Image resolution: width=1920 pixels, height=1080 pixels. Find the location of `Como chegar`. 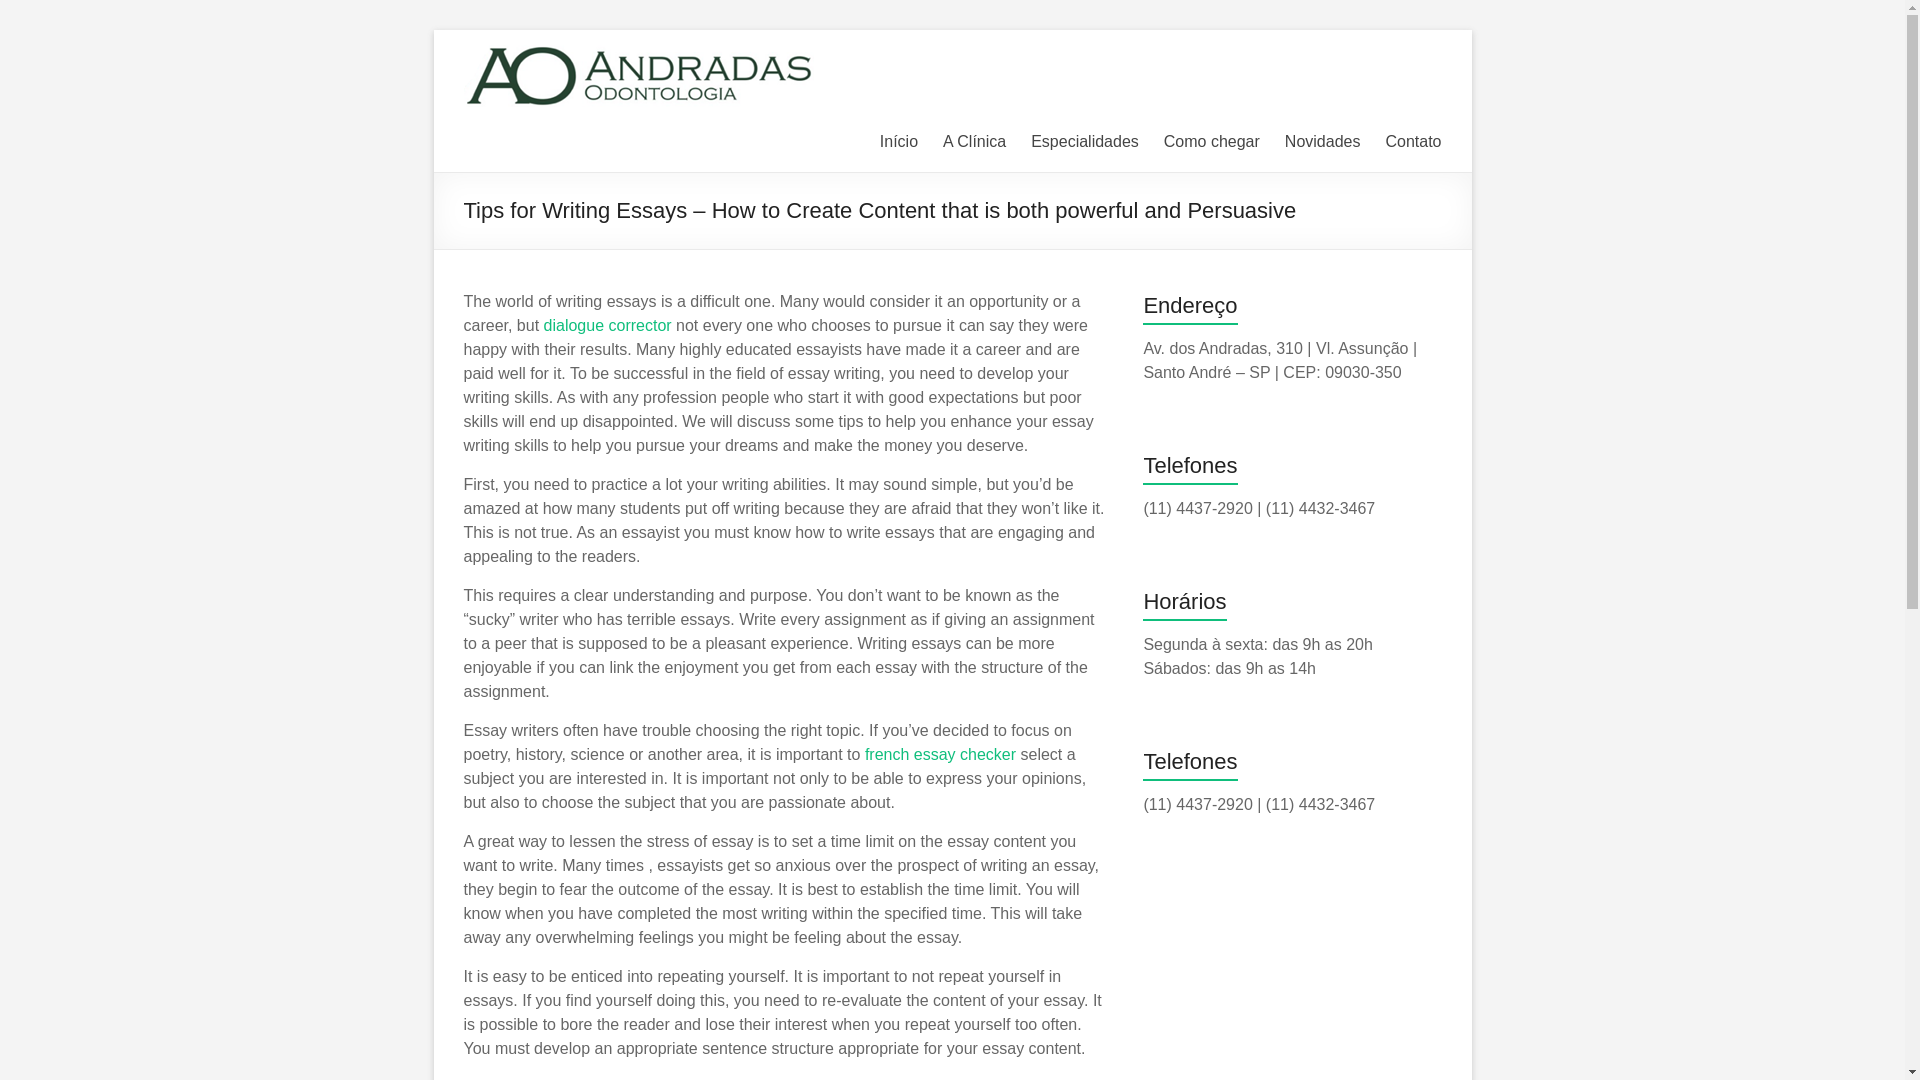

Como chegar is located at coordinates (1211, 142).